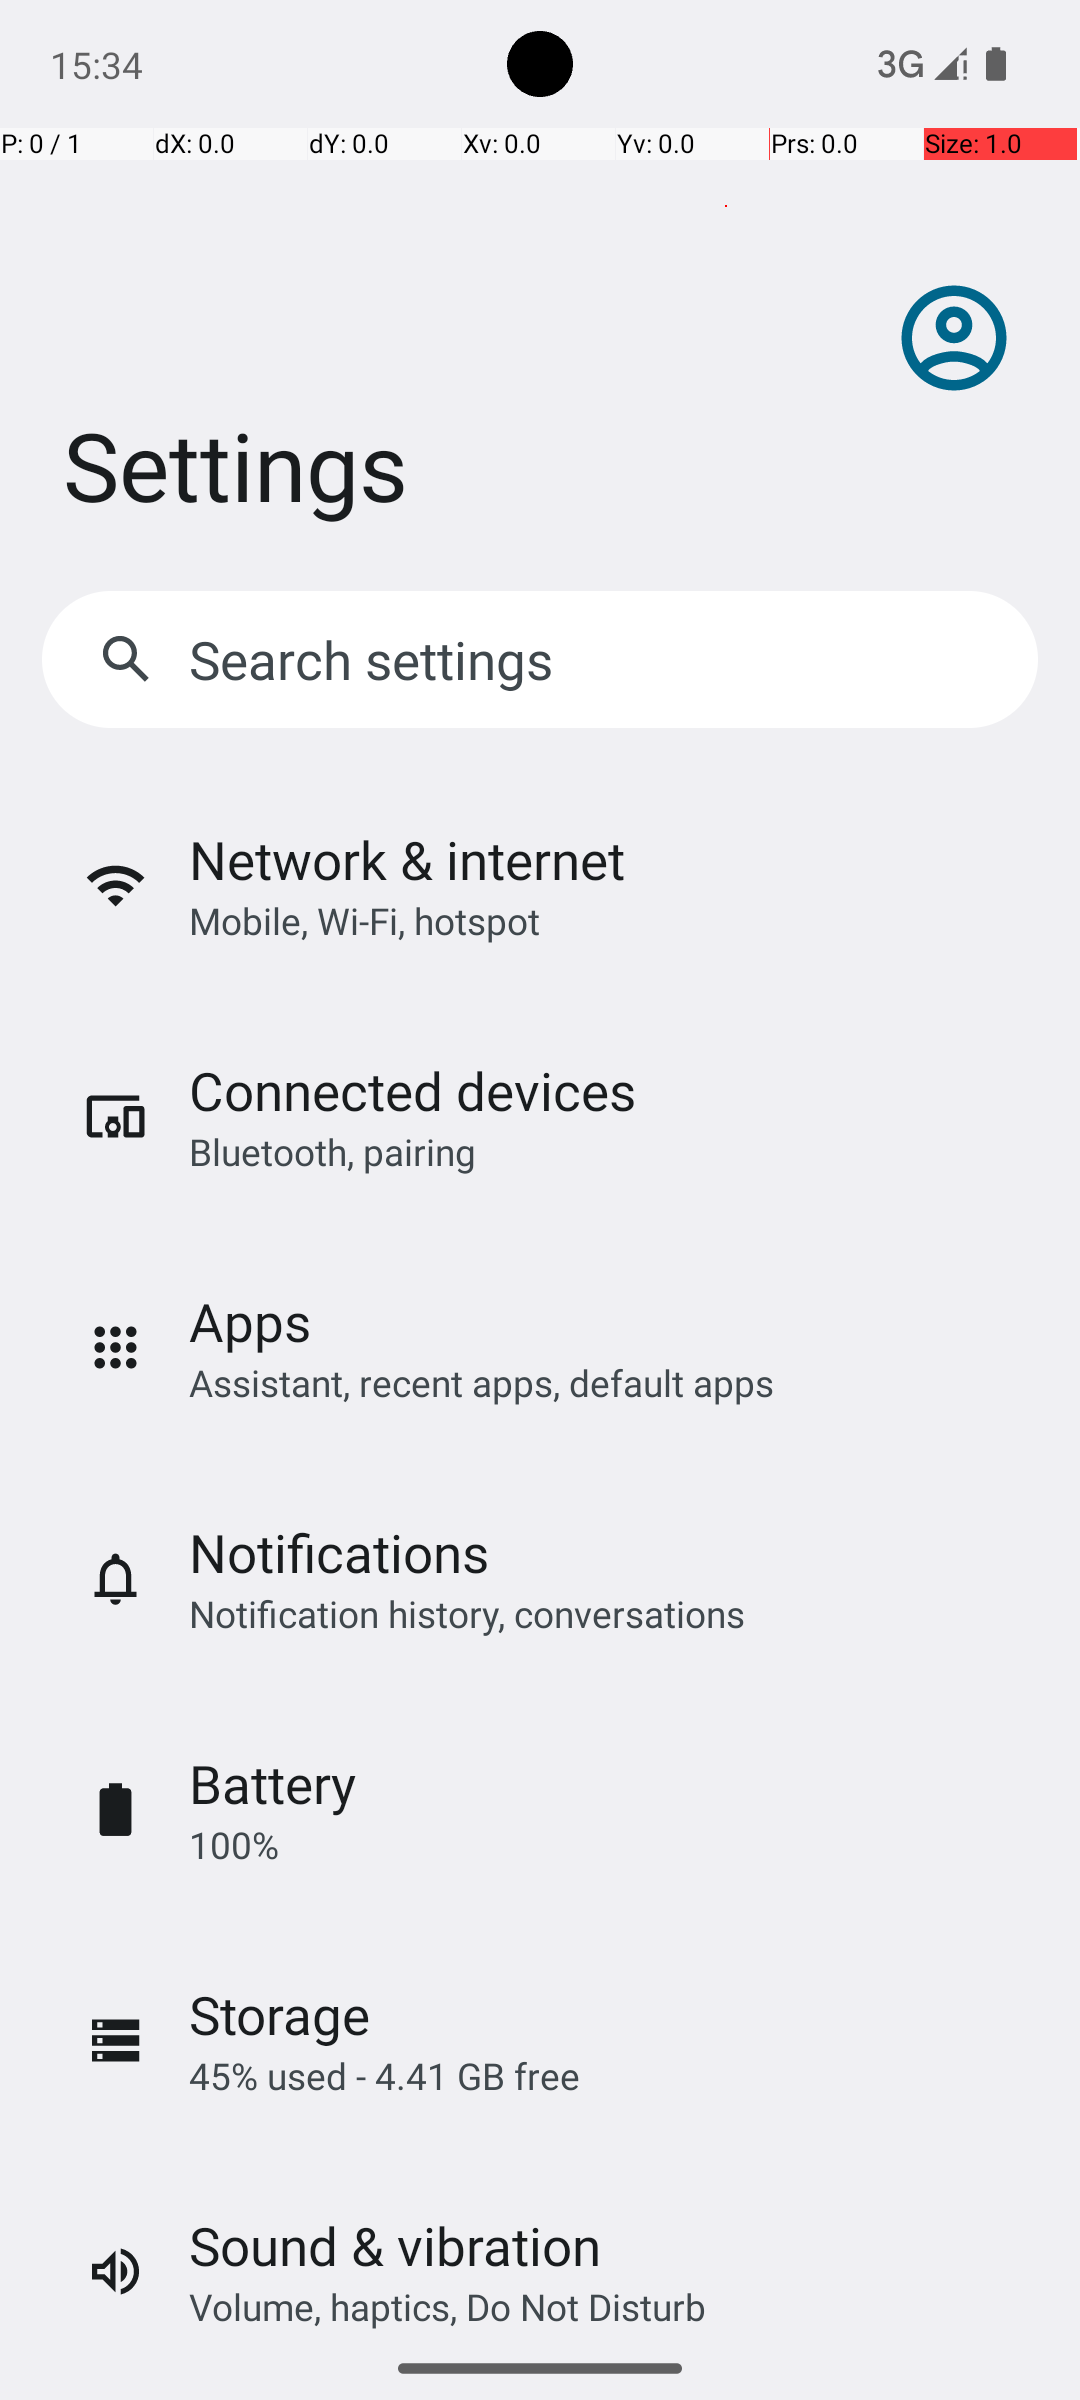  Describe the element at coordinates (407, 860) in the screenshot. I see `Network & internet` at that location.